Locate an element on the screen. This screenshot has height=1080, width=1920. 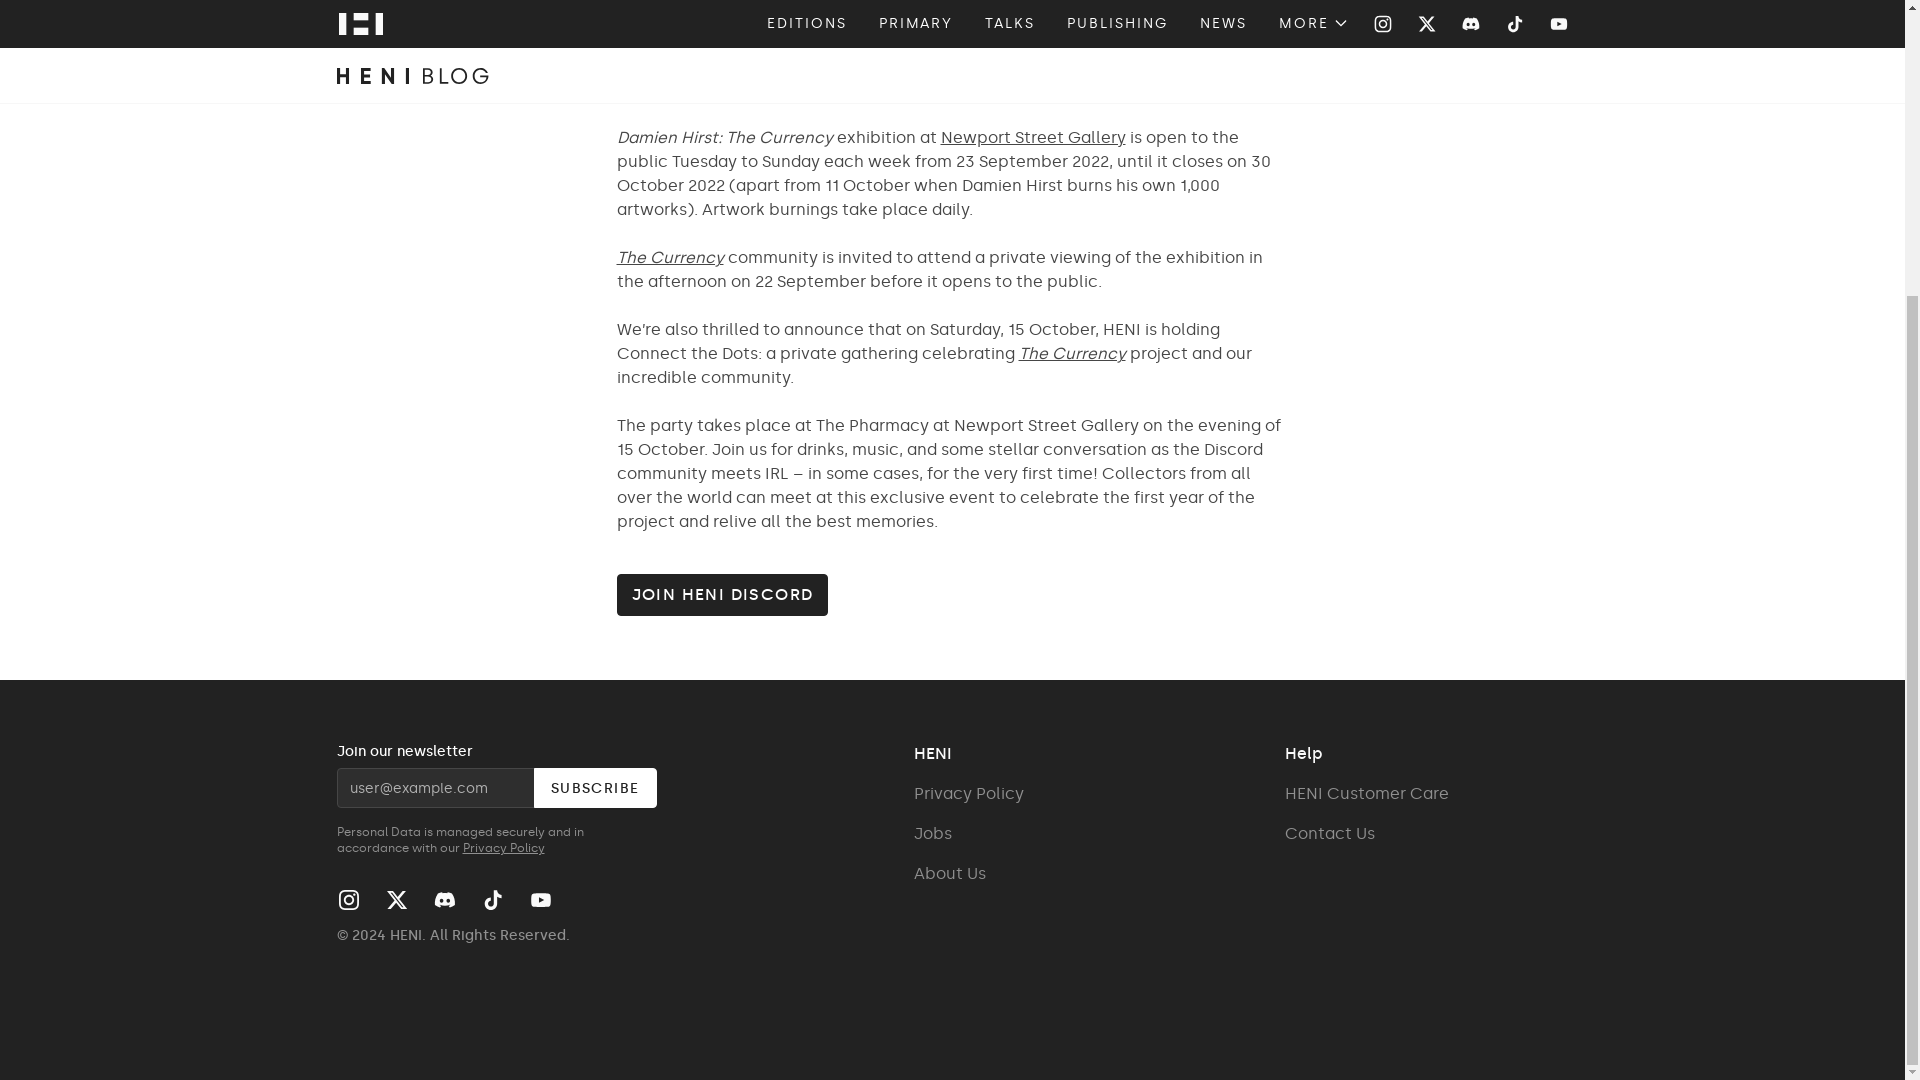
Privacy Policy is located at coordinates (968, 794).